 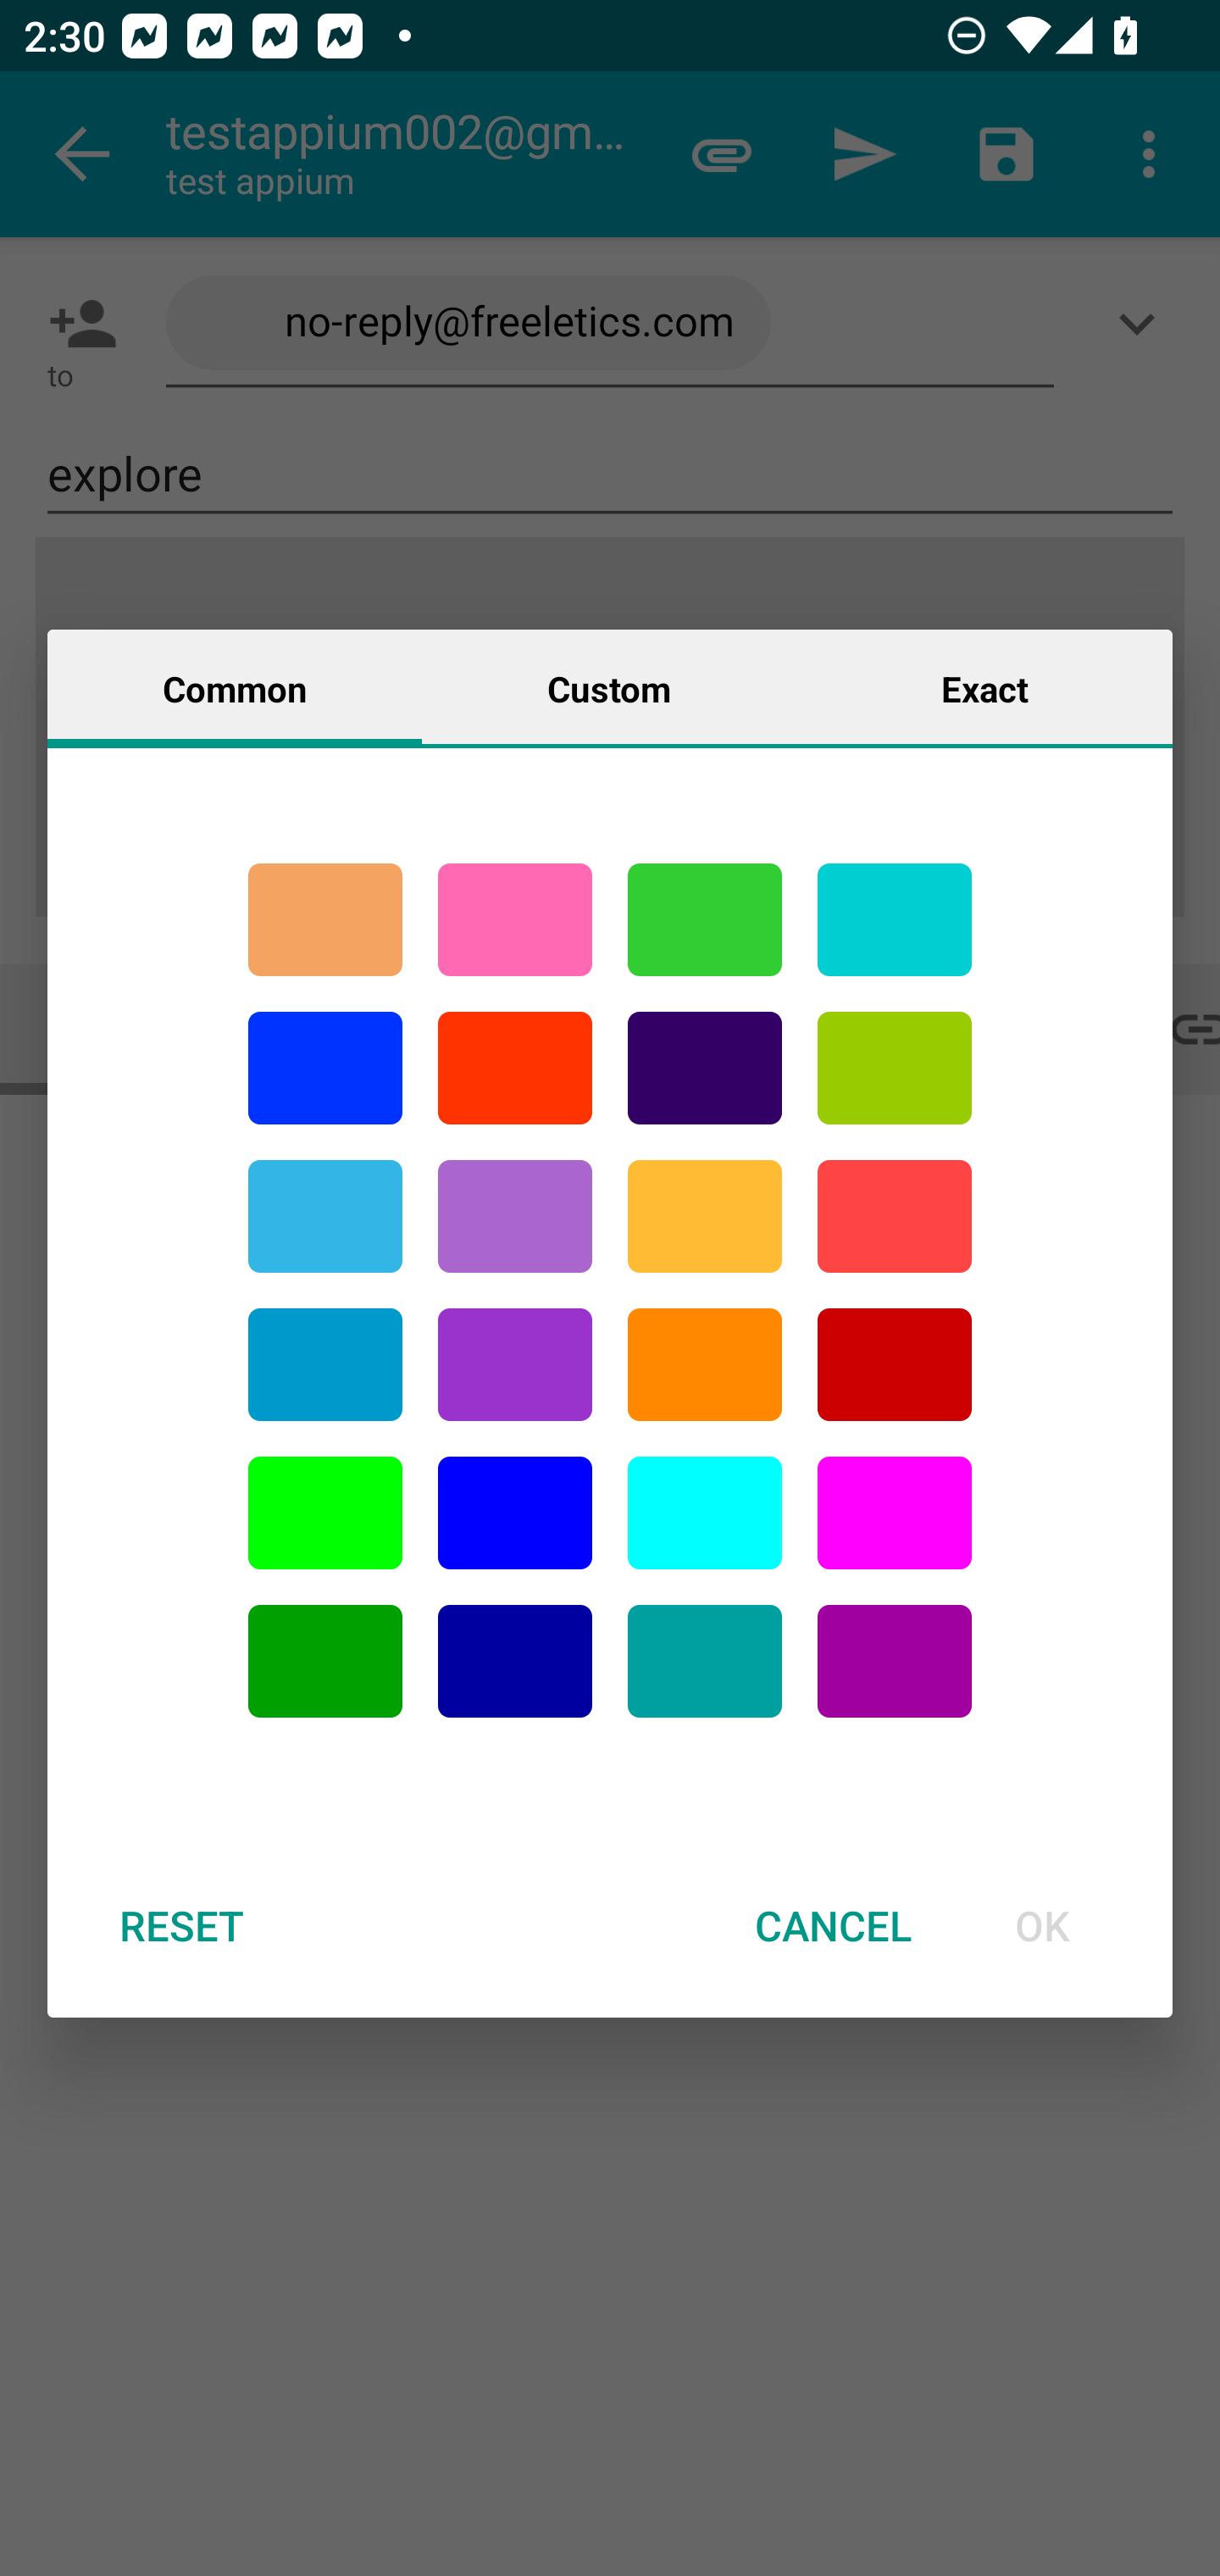 I want to click on Light orange, so click(x=705, y=1215).